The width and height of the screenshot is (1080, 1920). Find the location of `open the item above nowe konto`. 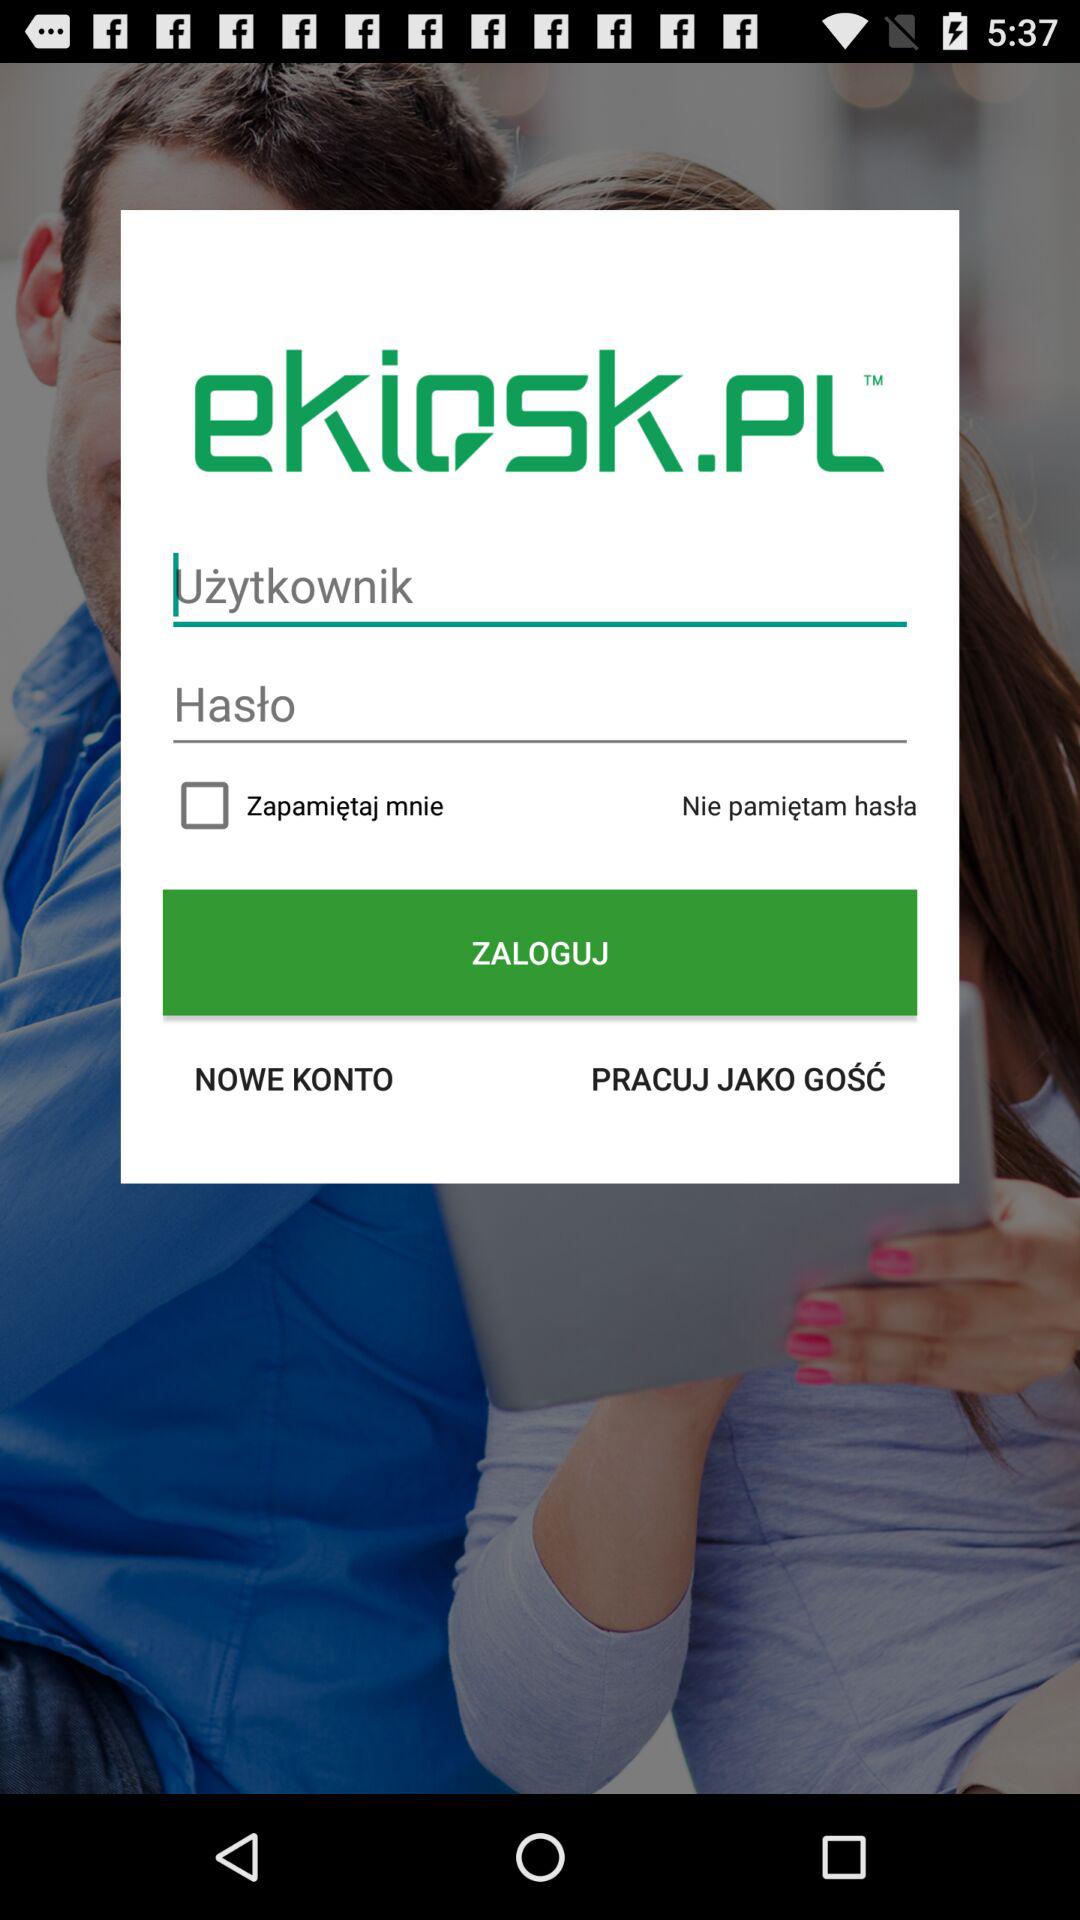

open the item above nowe konto is located at coordinates (540, 952).